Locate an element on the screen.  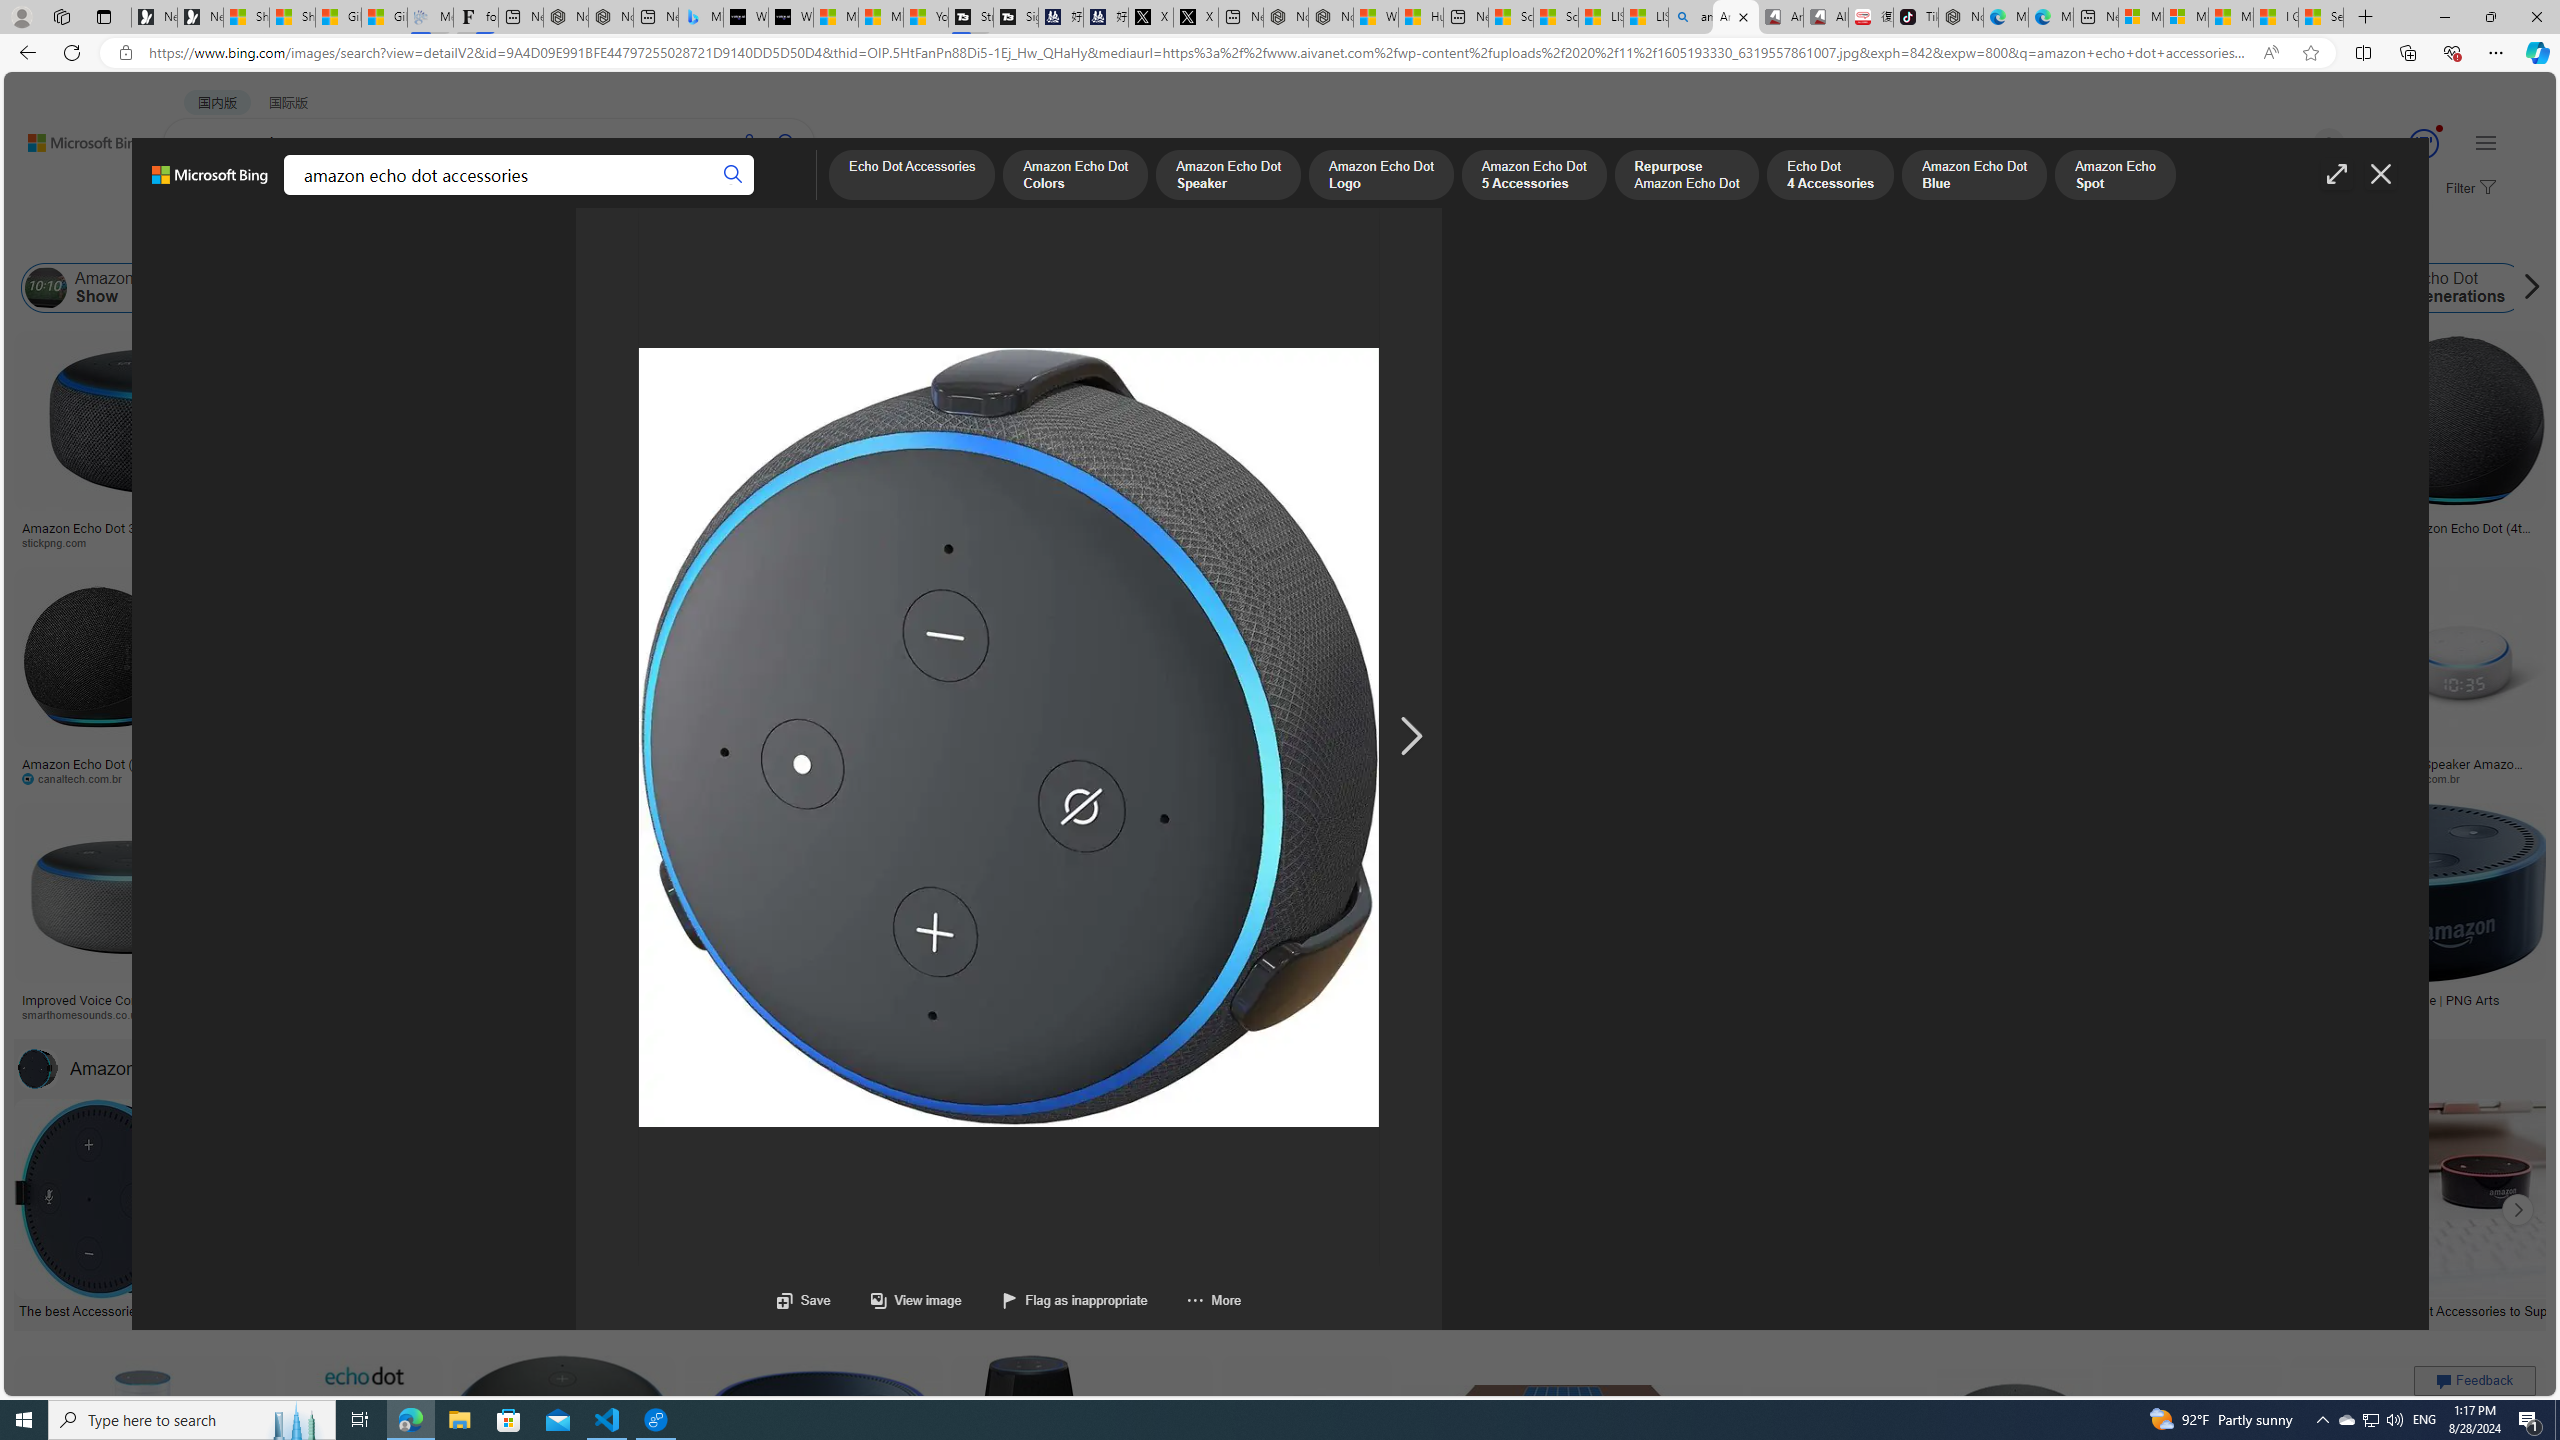
Back to Bing search is located at coordinates (74, 138).